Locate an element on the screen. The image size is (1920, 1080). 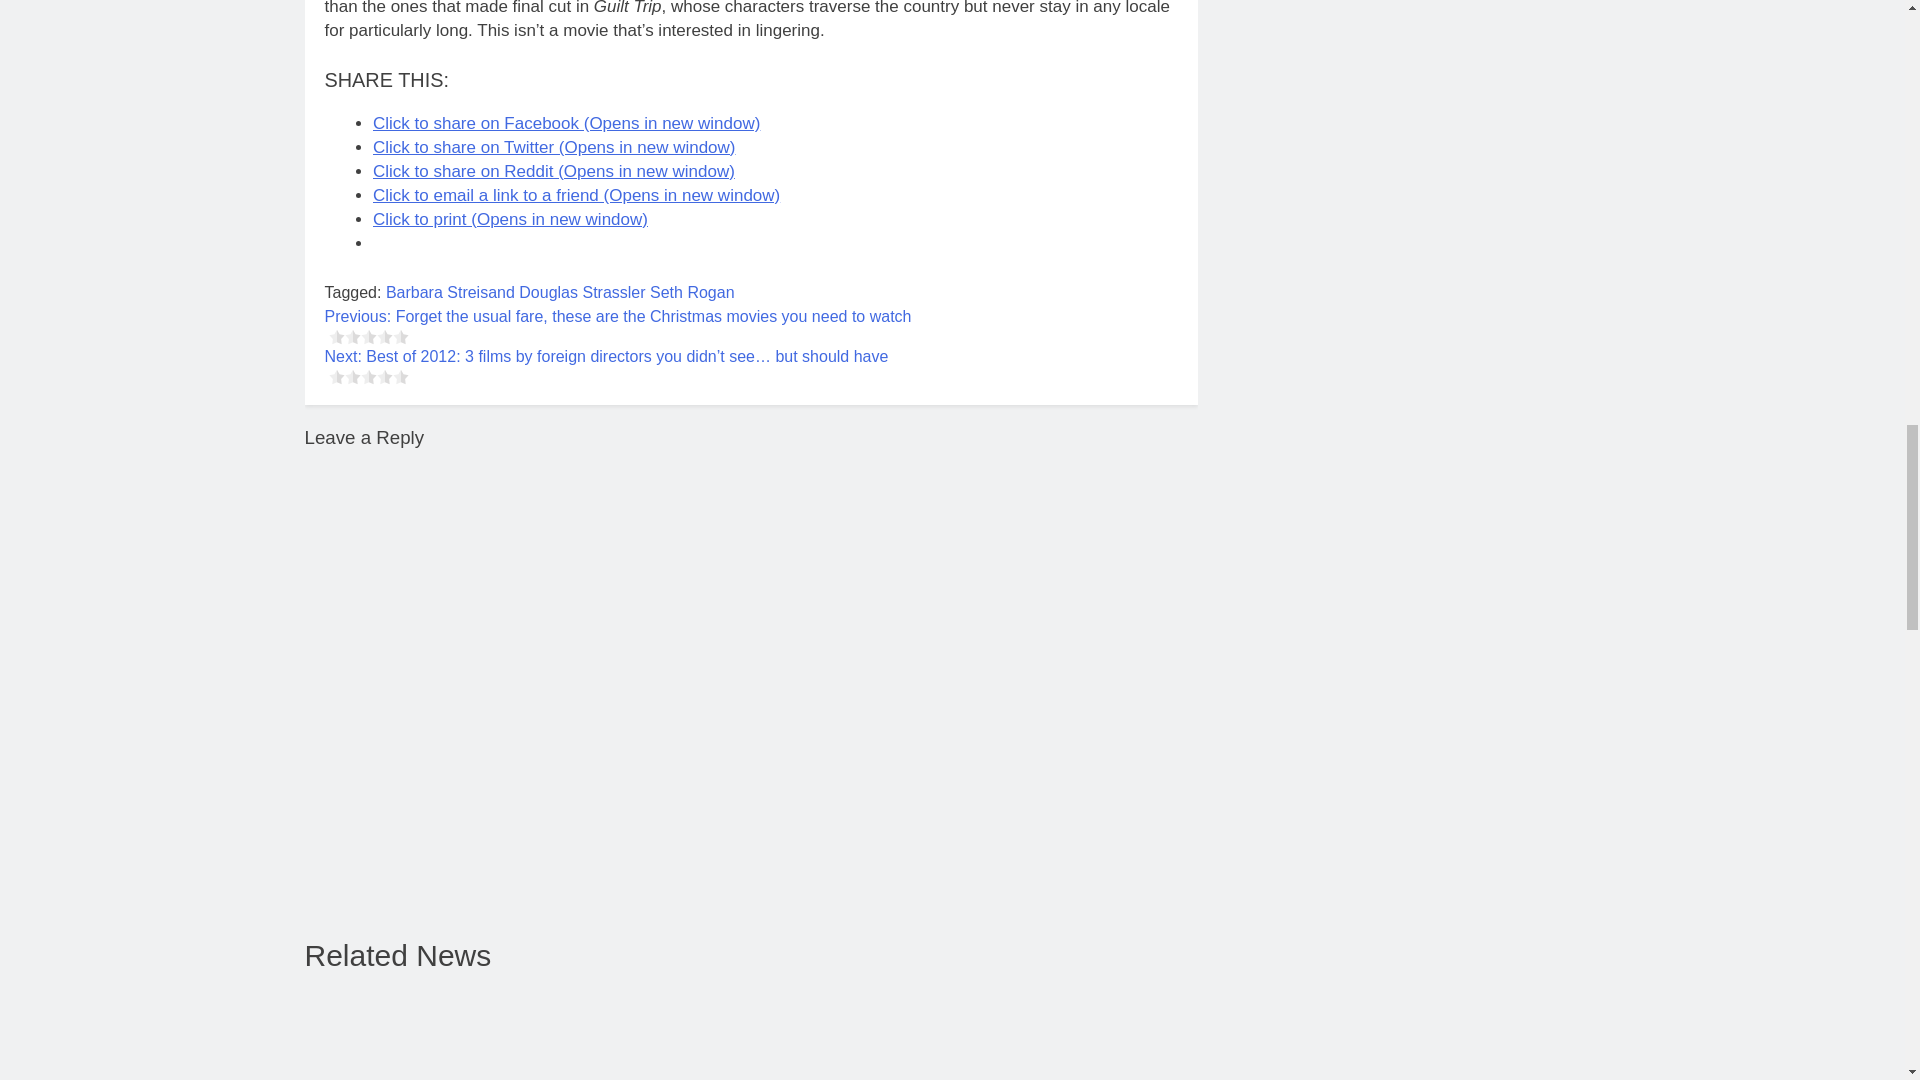
Click to share on Facebook is located at coordinates (566, 123).